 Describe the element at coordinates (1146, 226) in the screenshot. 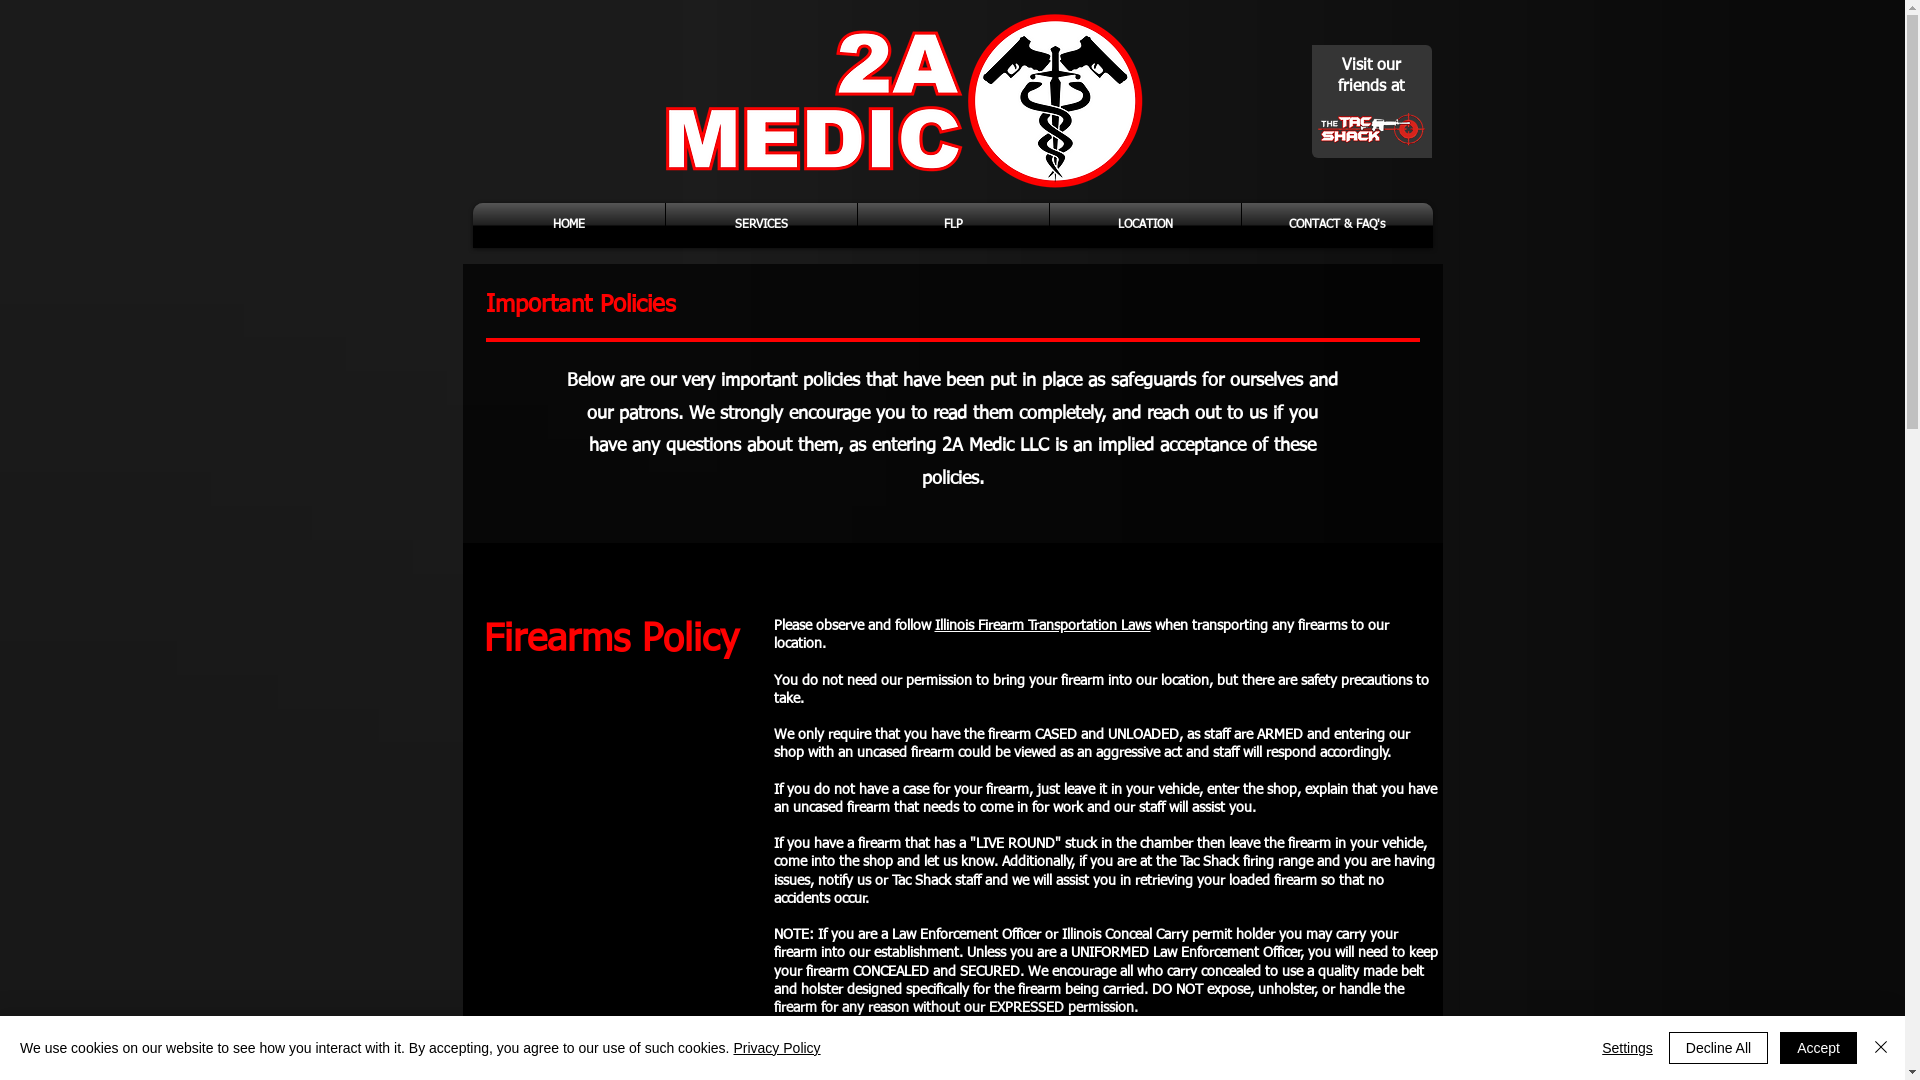

I see `LOCATION` at that location.